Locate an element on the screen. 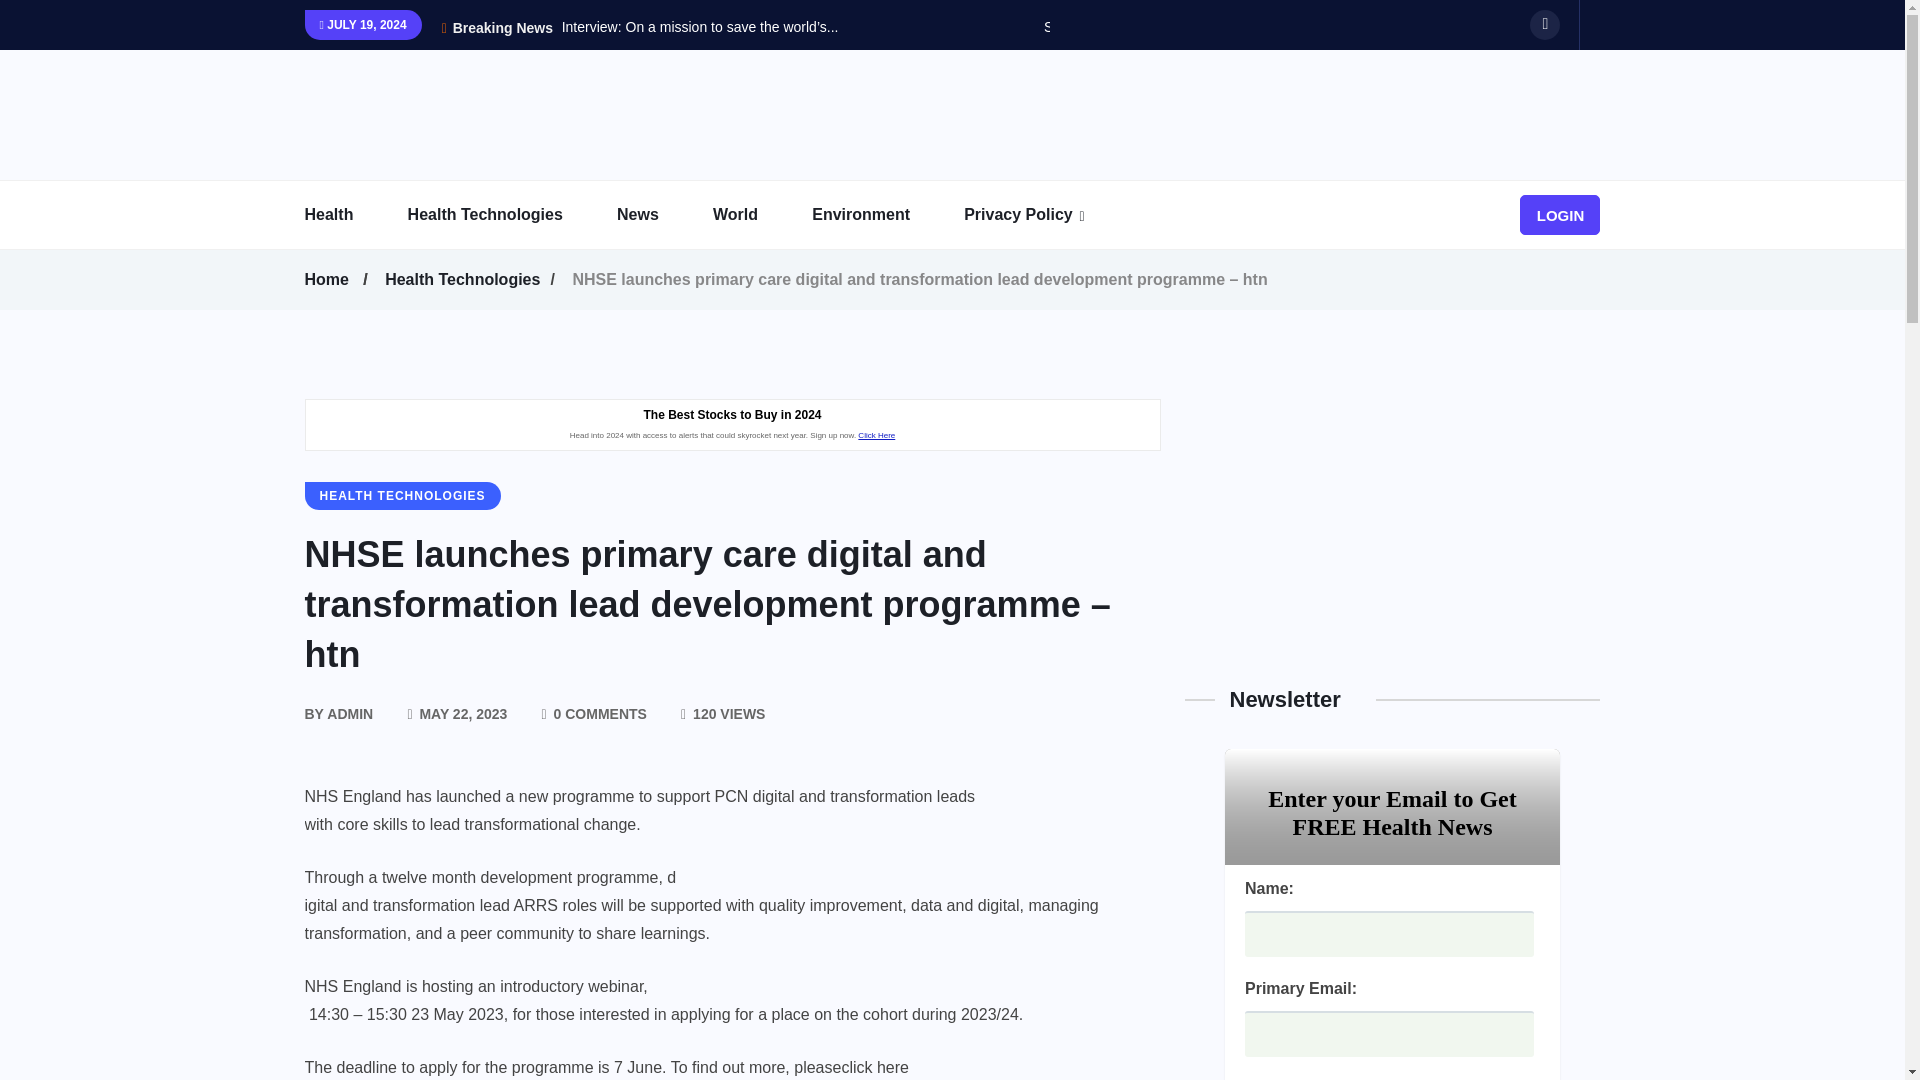  News is located at coordinates (662, 215).